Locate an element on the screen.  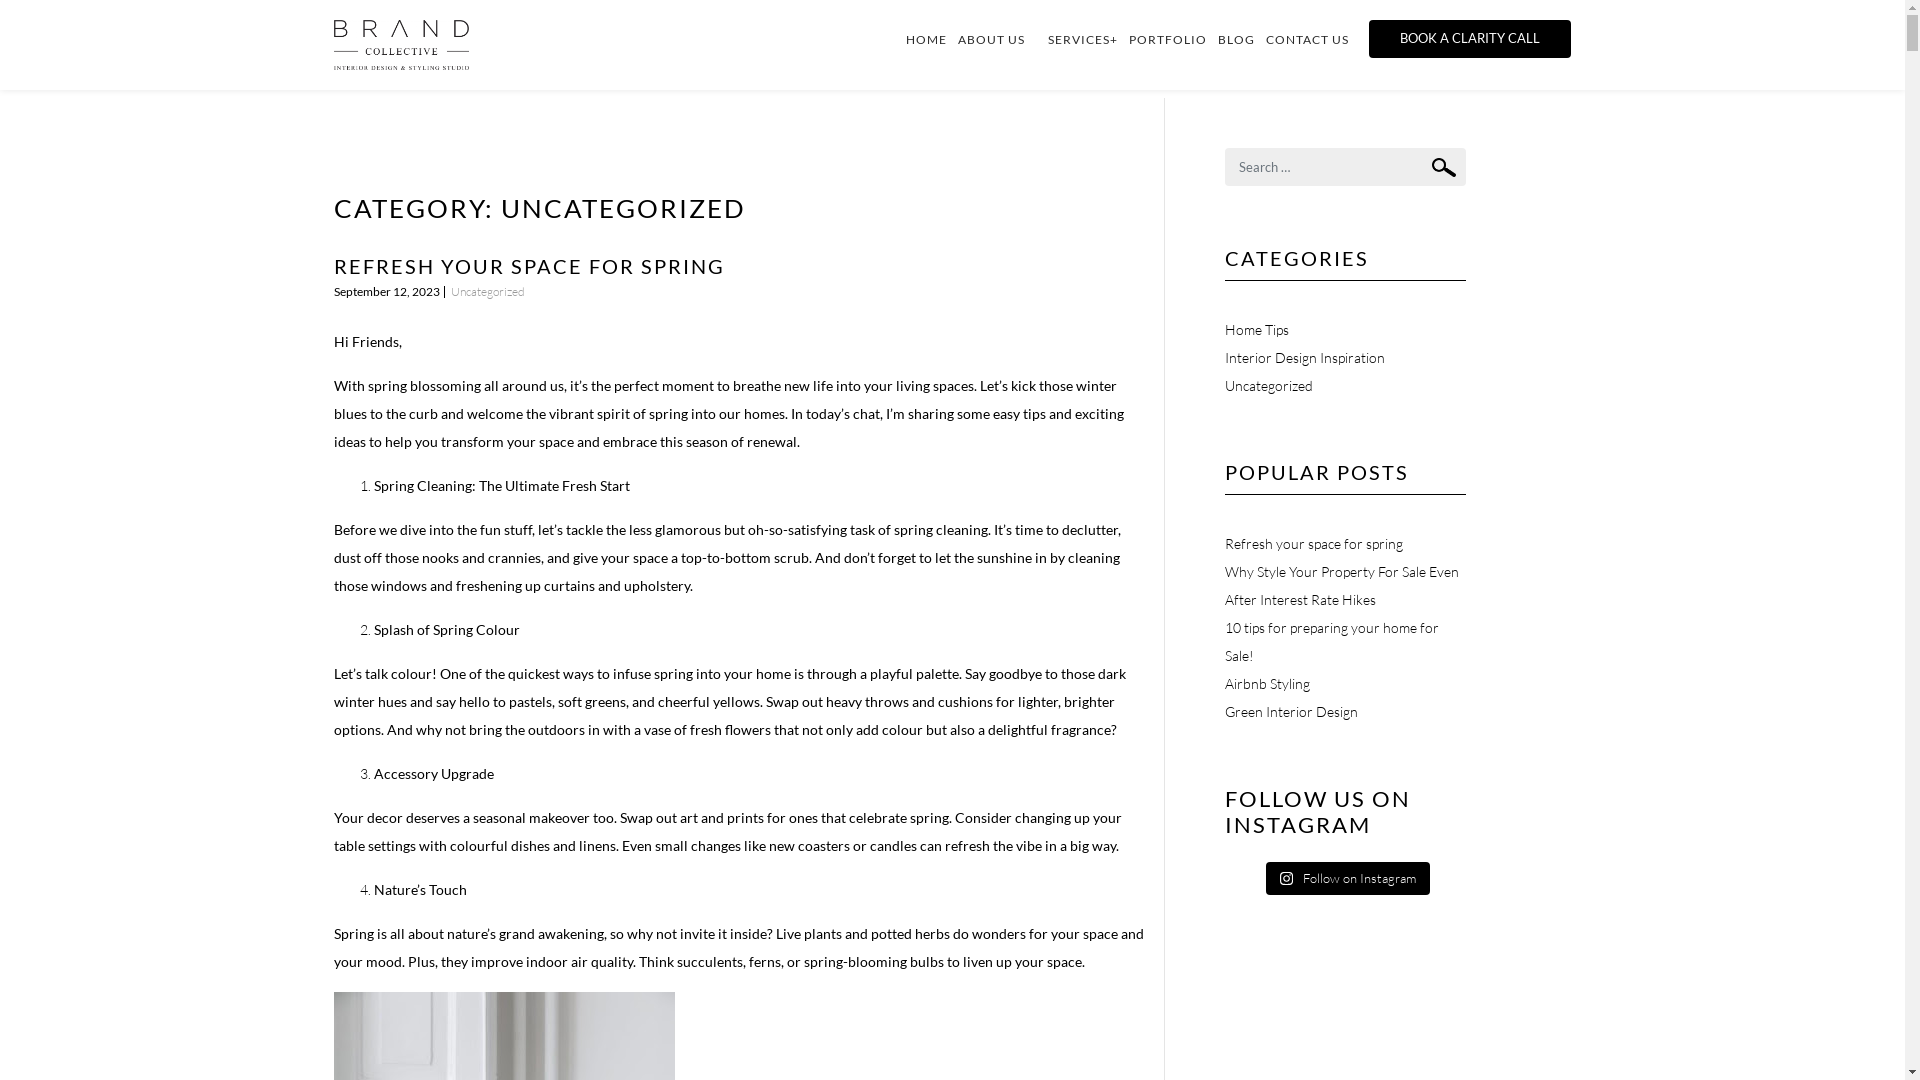
Uncategorized is located at coordinates (1269, 386).